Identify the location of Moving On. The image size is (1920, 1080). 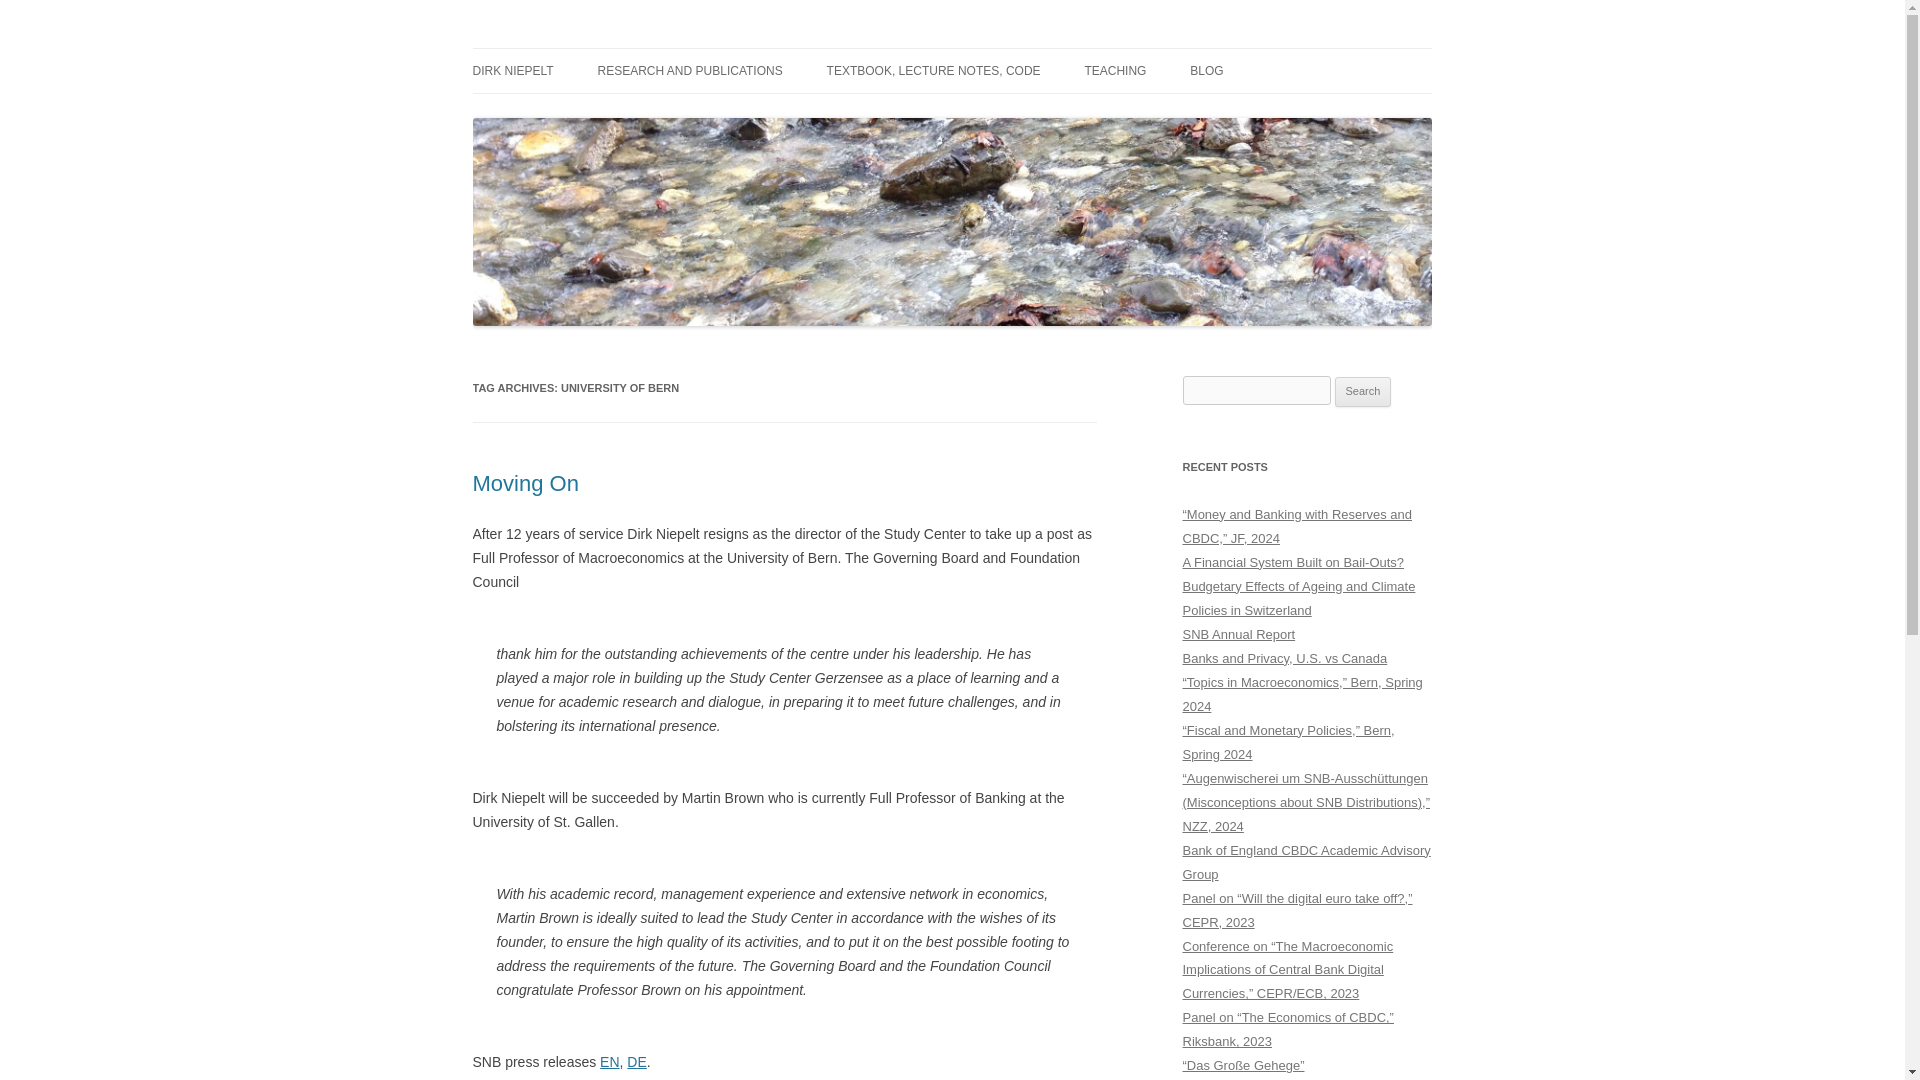
(524, 482).